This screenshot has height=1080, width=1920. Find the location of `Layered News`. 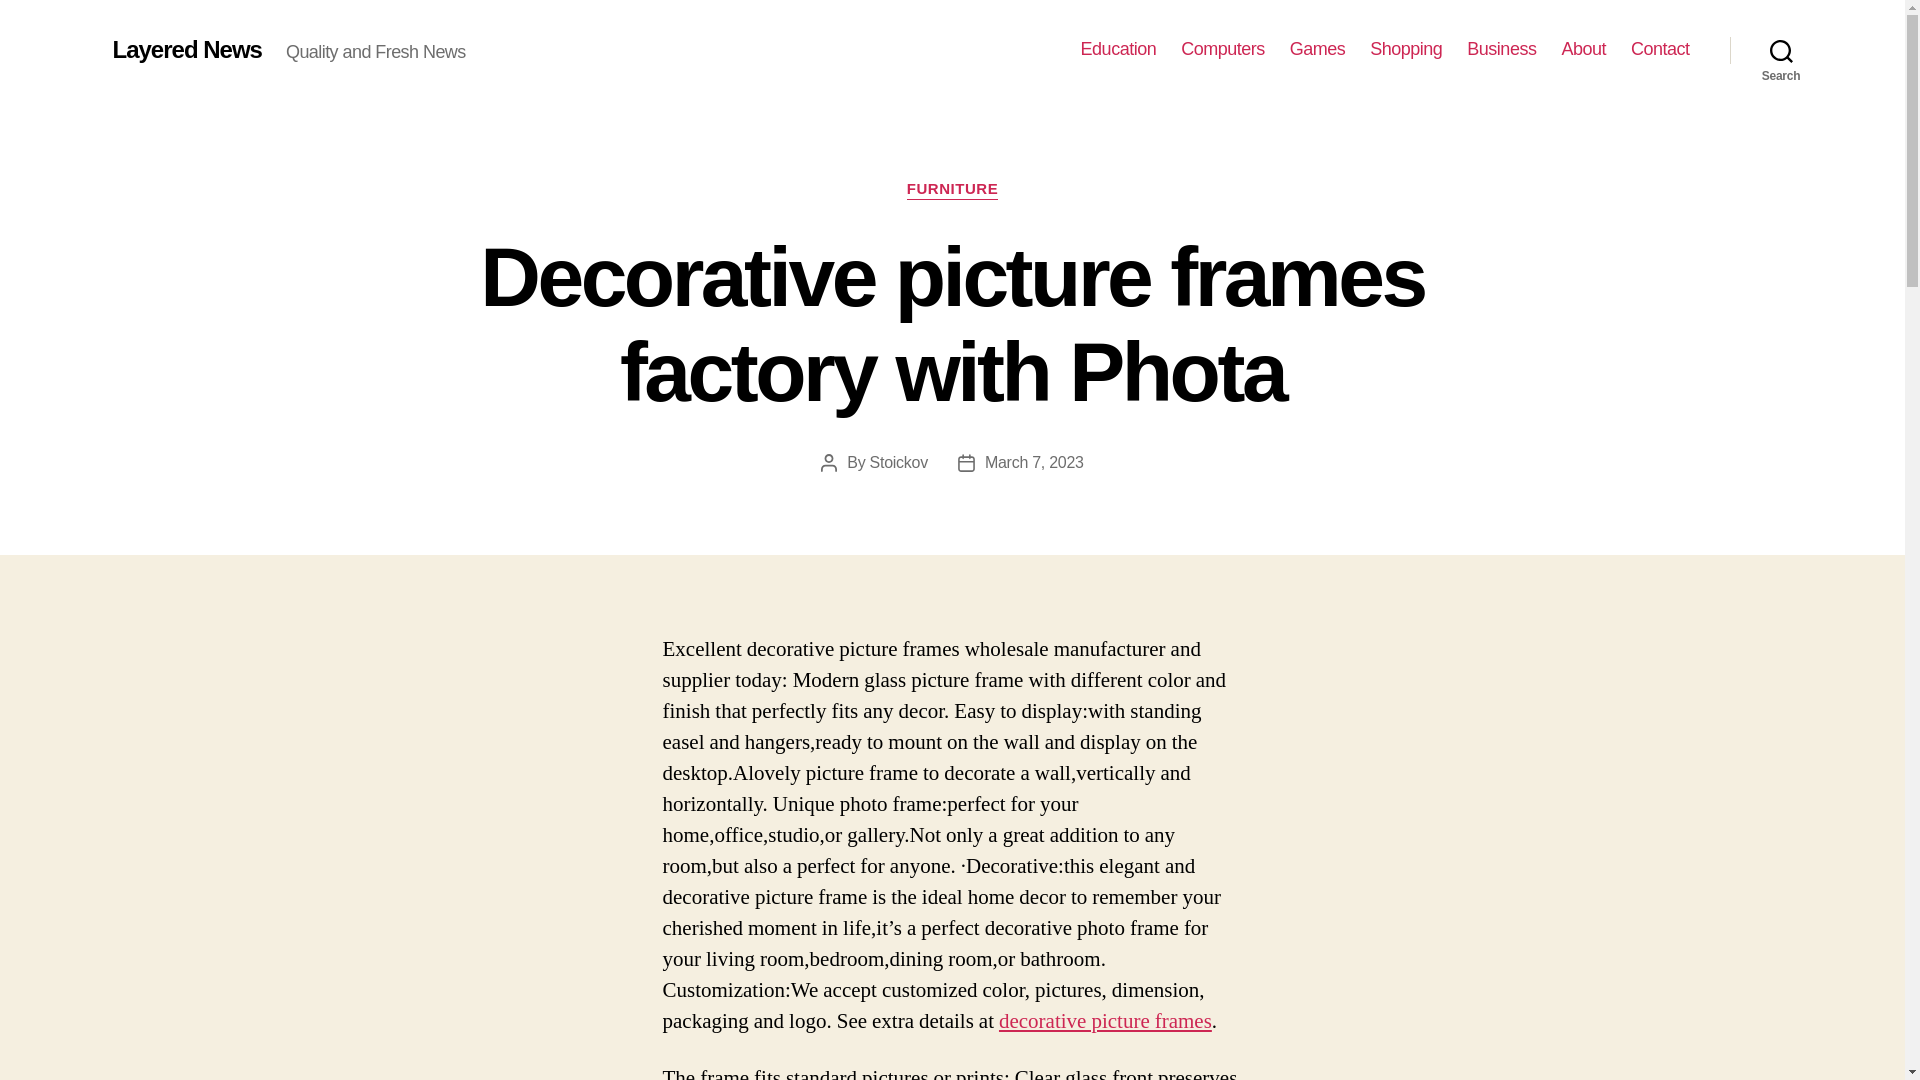

Layered News is located at coordinates (186, 49).